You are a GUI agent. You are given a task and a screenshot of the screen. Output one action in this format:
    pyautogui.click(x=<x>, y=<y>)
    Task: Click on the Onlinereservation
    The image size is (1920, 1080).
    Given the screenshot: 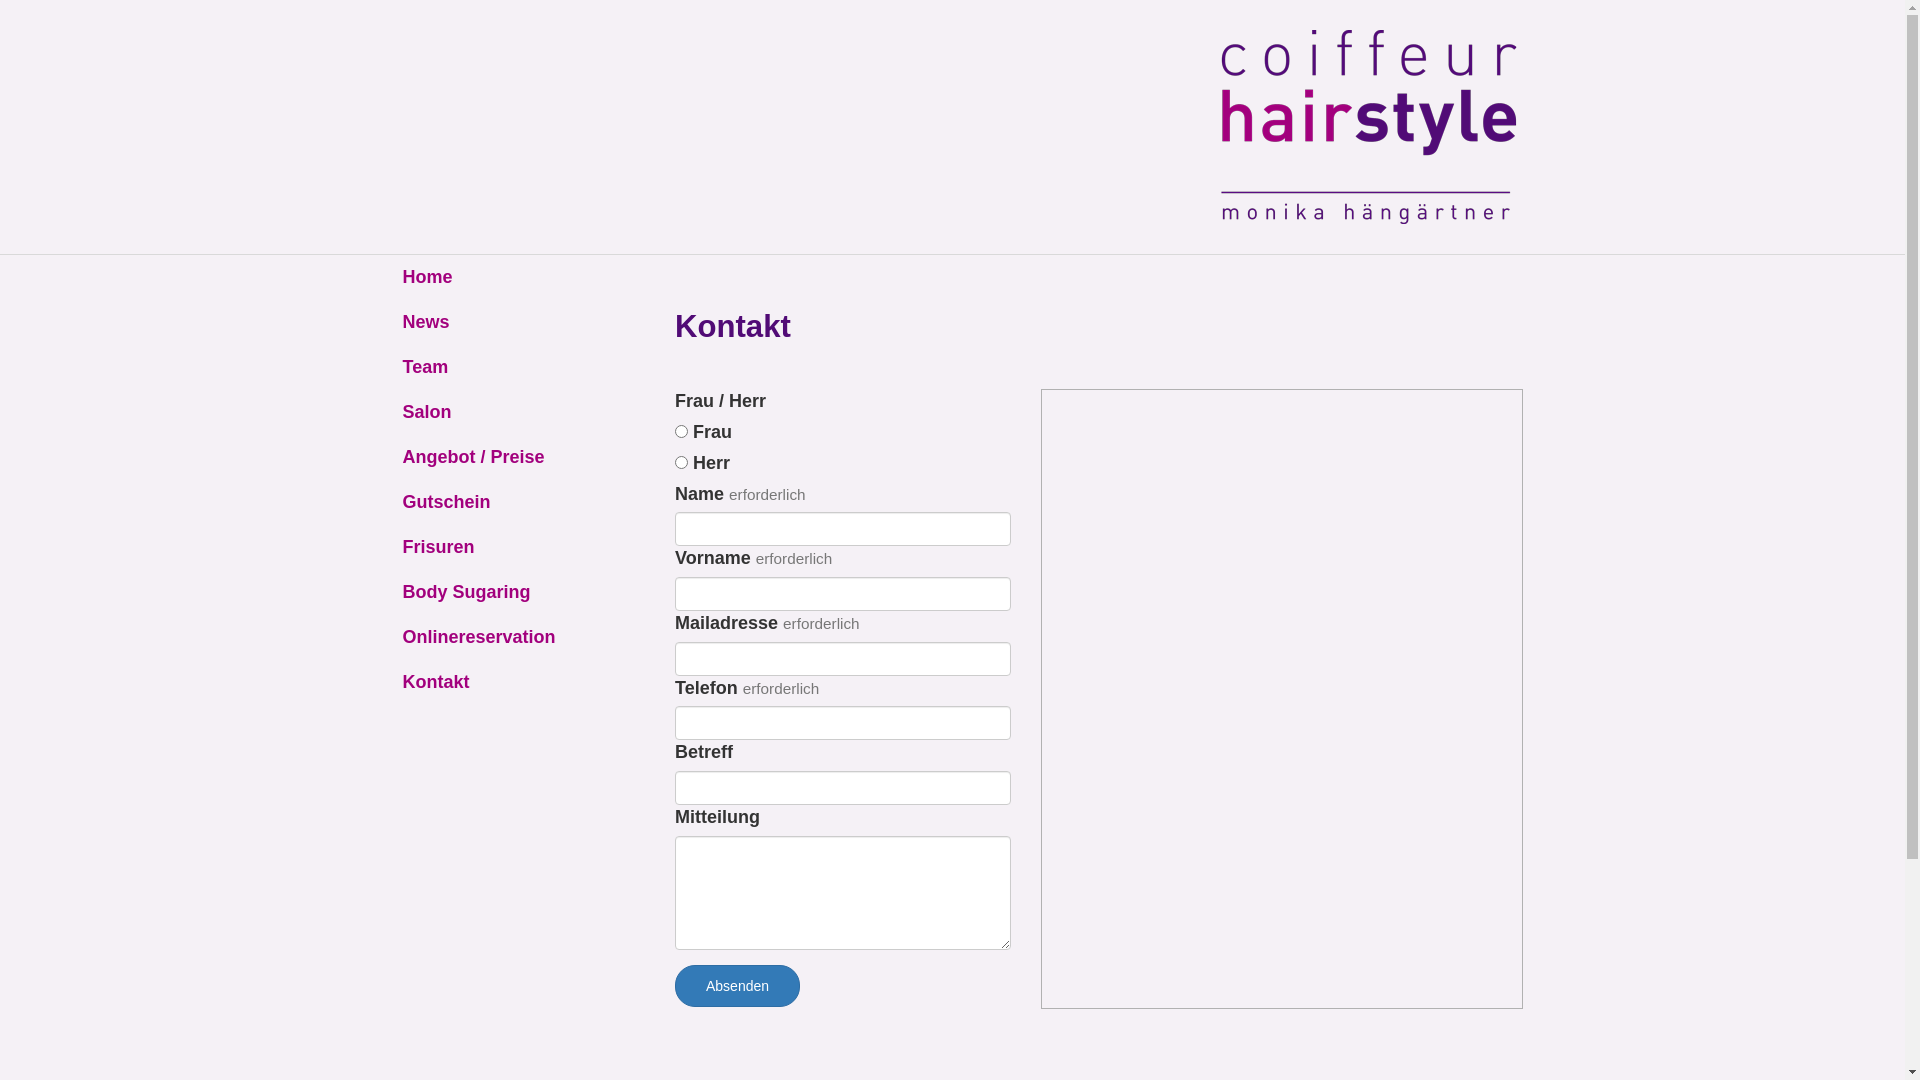 What is the action you would take?
    pyautogui.click(x=514, y=638)
    